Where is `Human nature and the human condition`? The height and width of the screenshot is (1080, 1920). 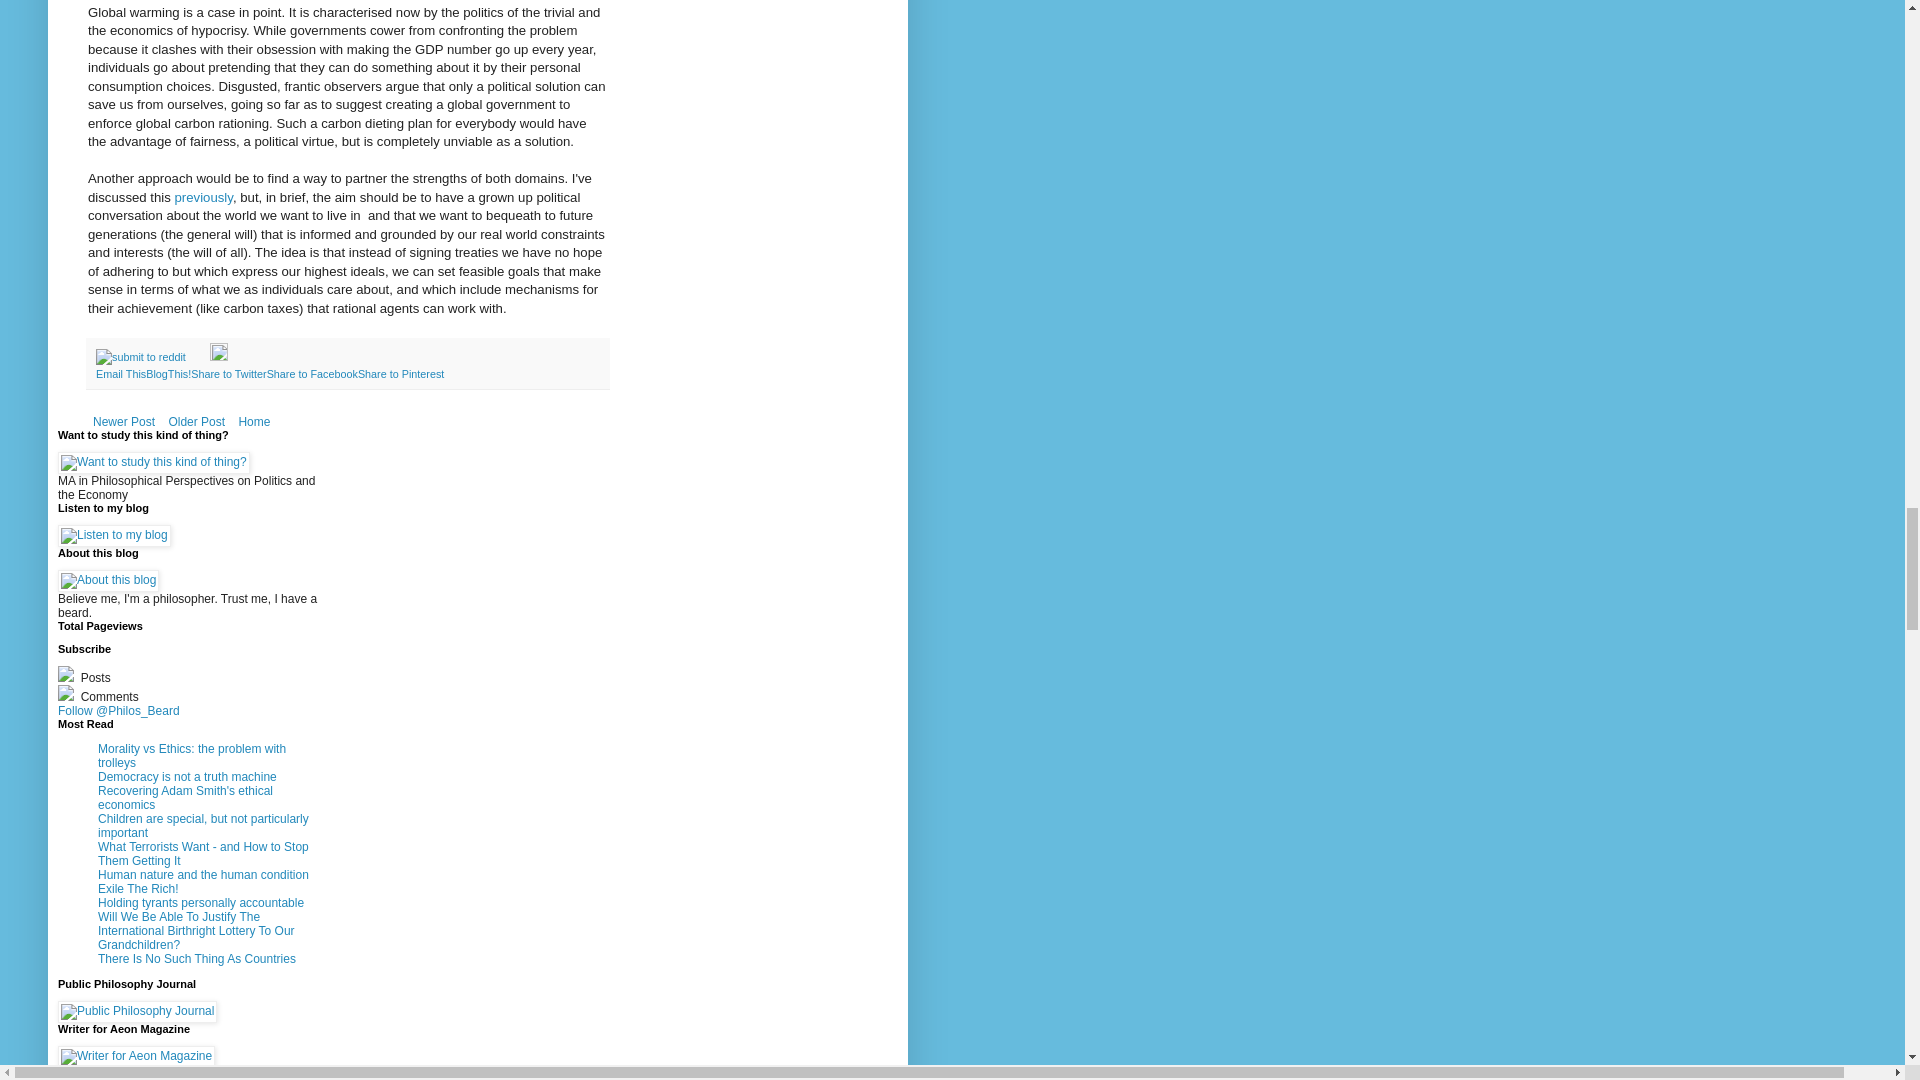 Human nature and the human condition is located at coordinates (203, 875).